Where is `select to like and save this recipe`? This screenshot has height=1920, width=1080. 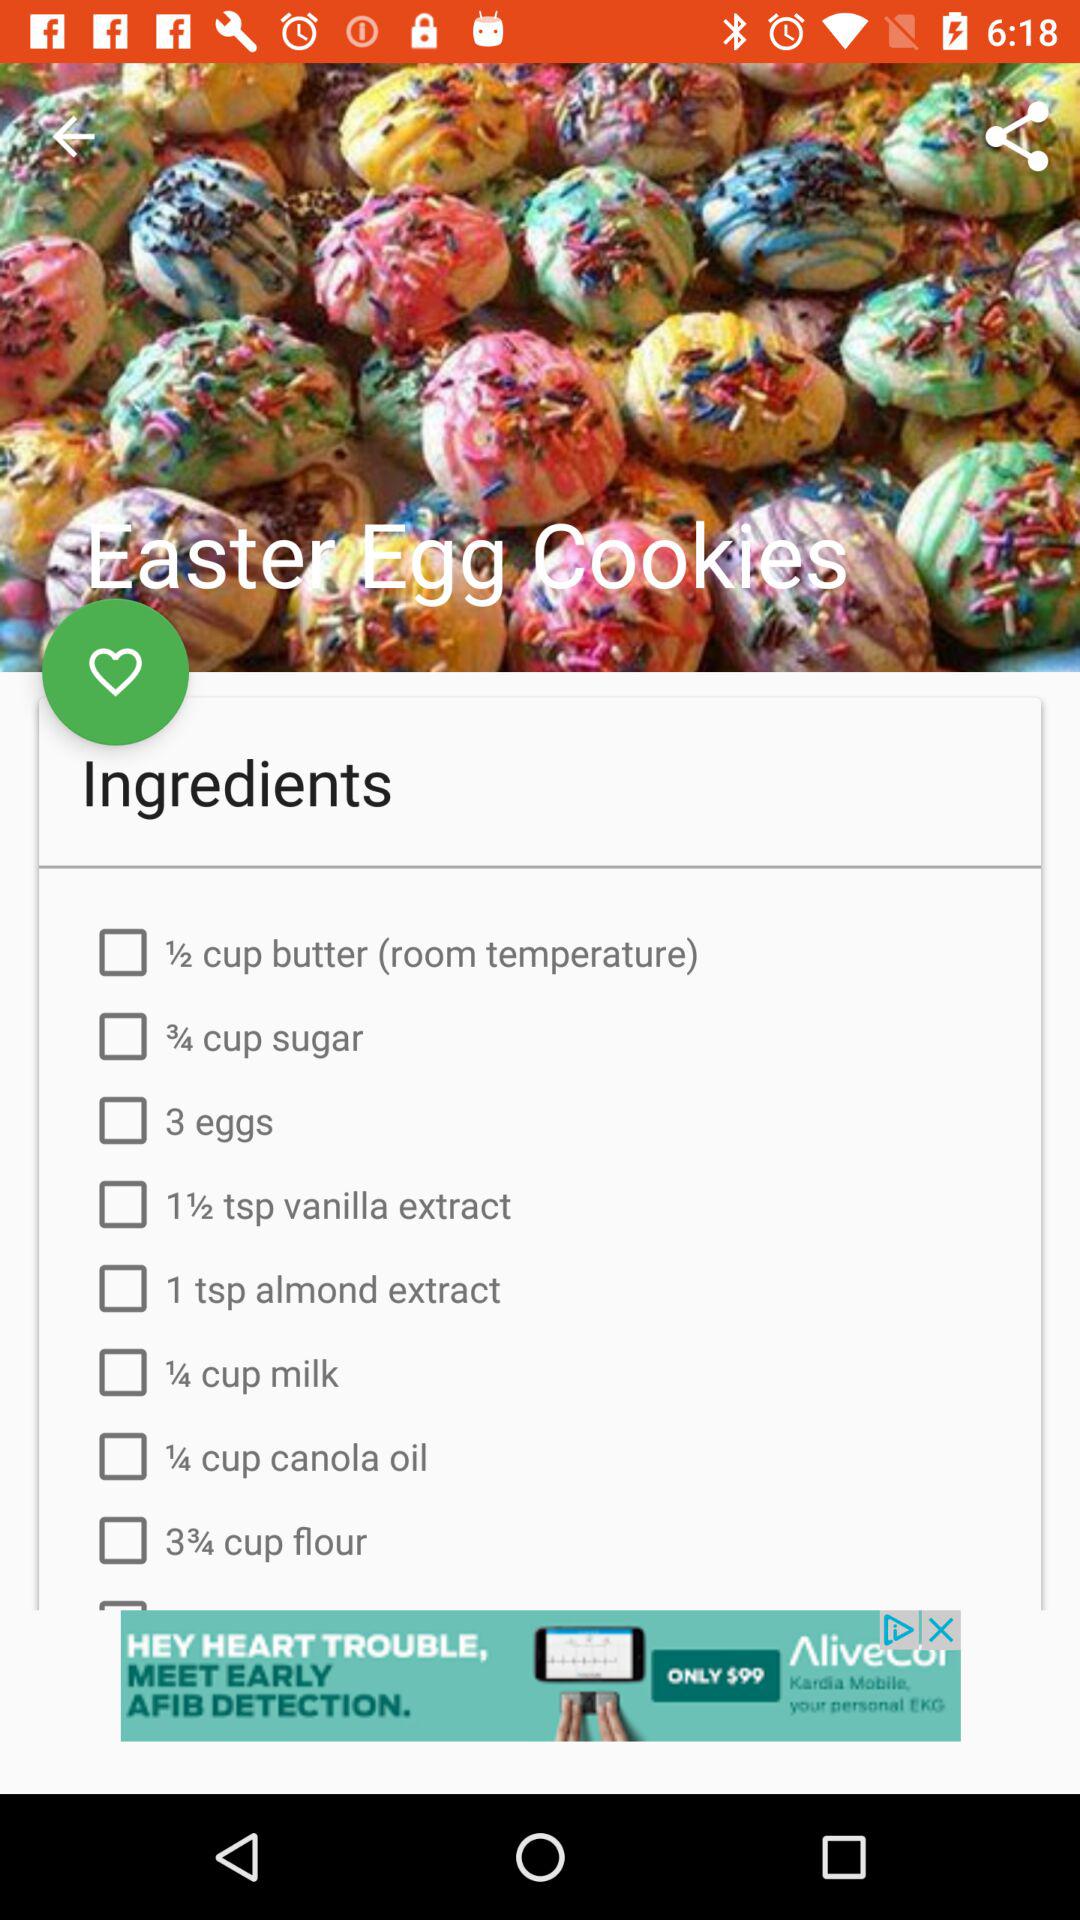 select to like and save this recipe is located at coordinates (116, 672).